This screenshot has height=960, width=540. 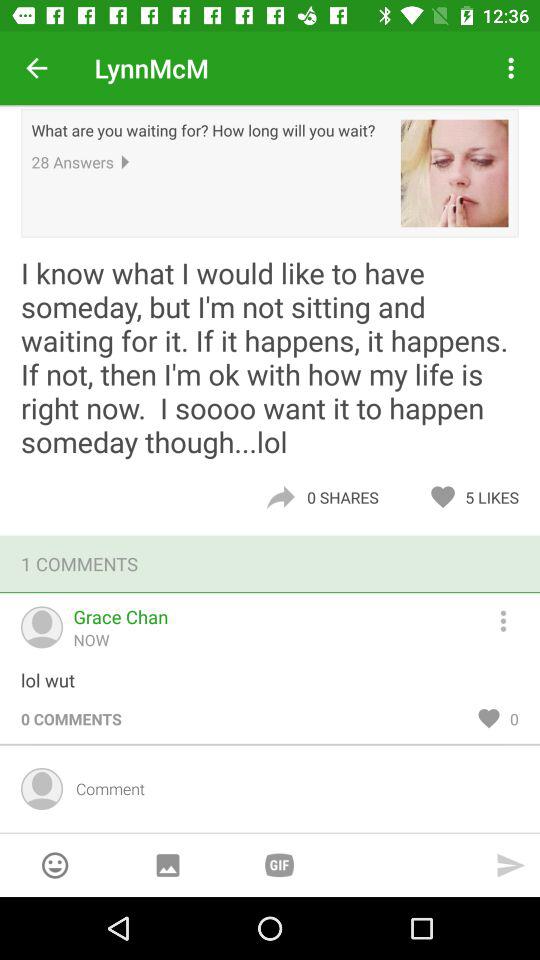 What do you see at coordinates (497, 497) in the screenshot?
I see `tap 5 likes icon` at bounding box center [497, 497].